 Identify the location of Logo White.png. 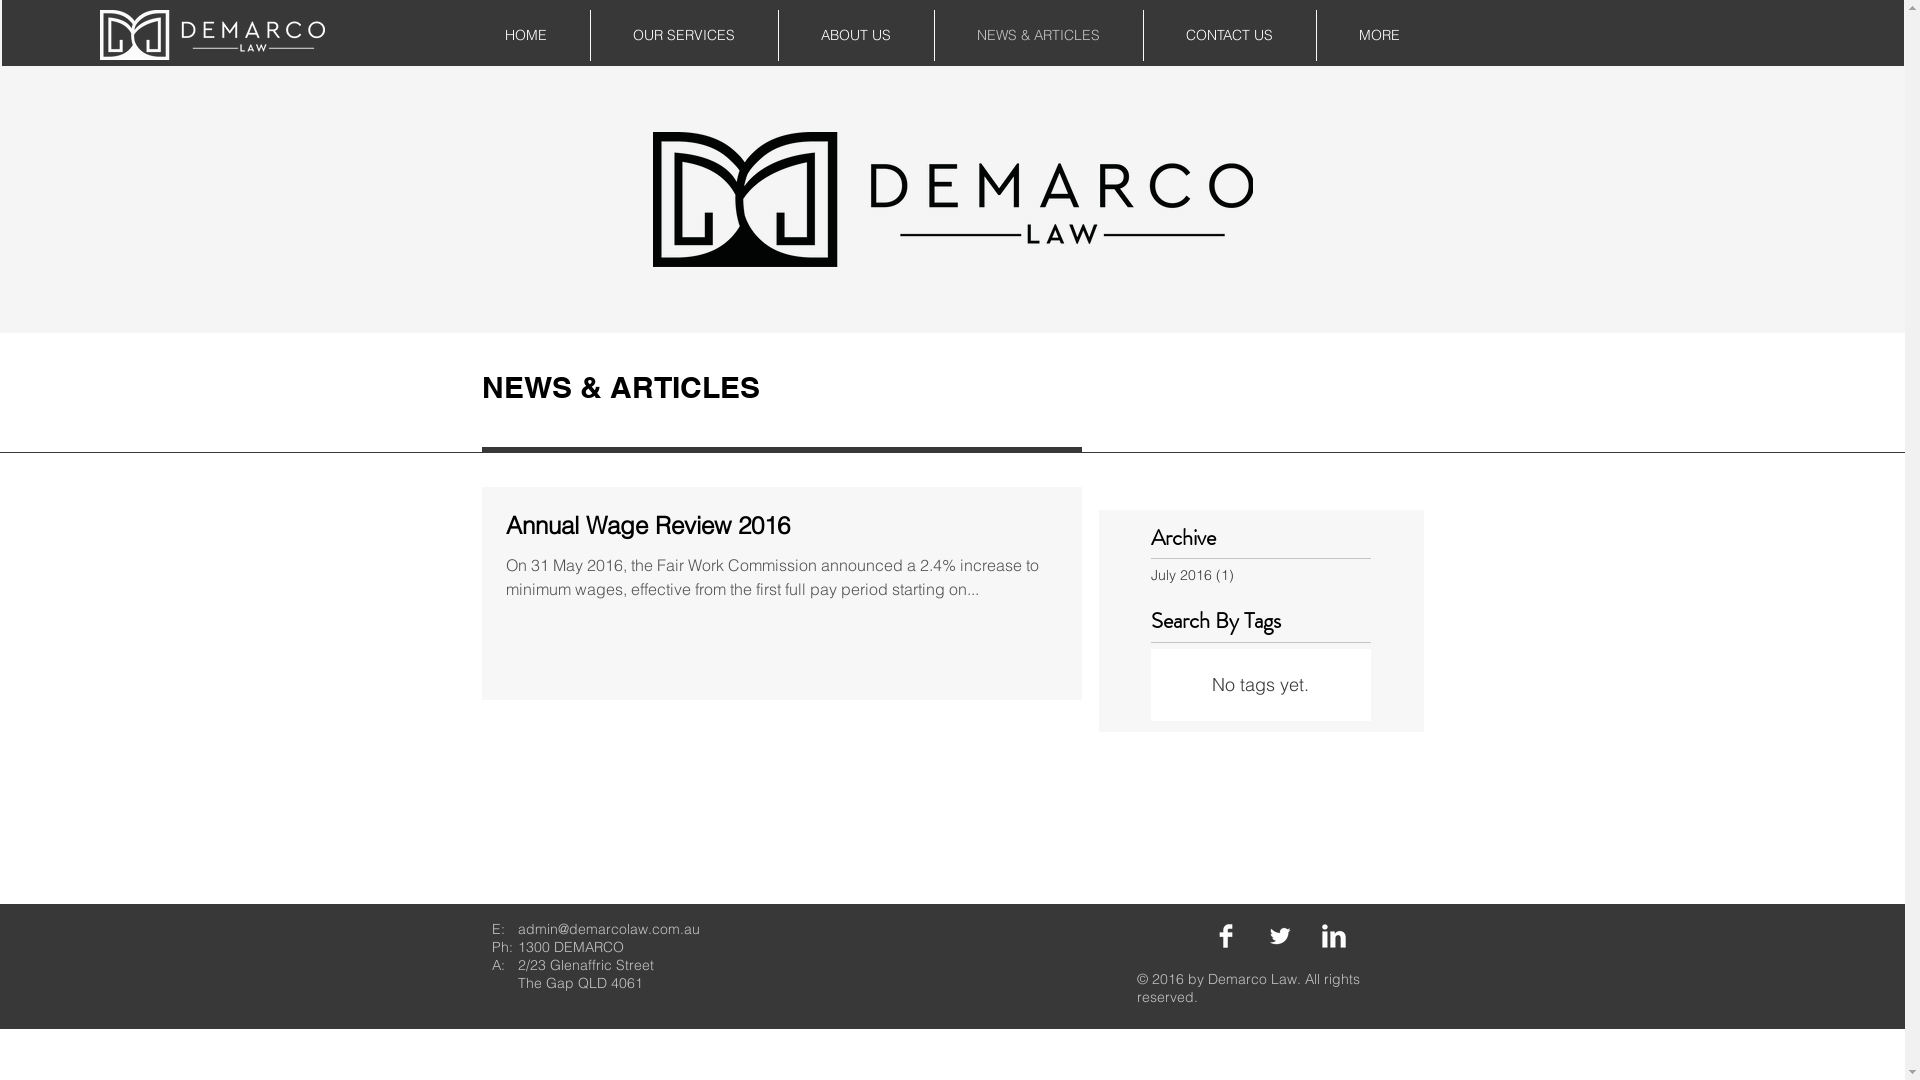
(212, 35).